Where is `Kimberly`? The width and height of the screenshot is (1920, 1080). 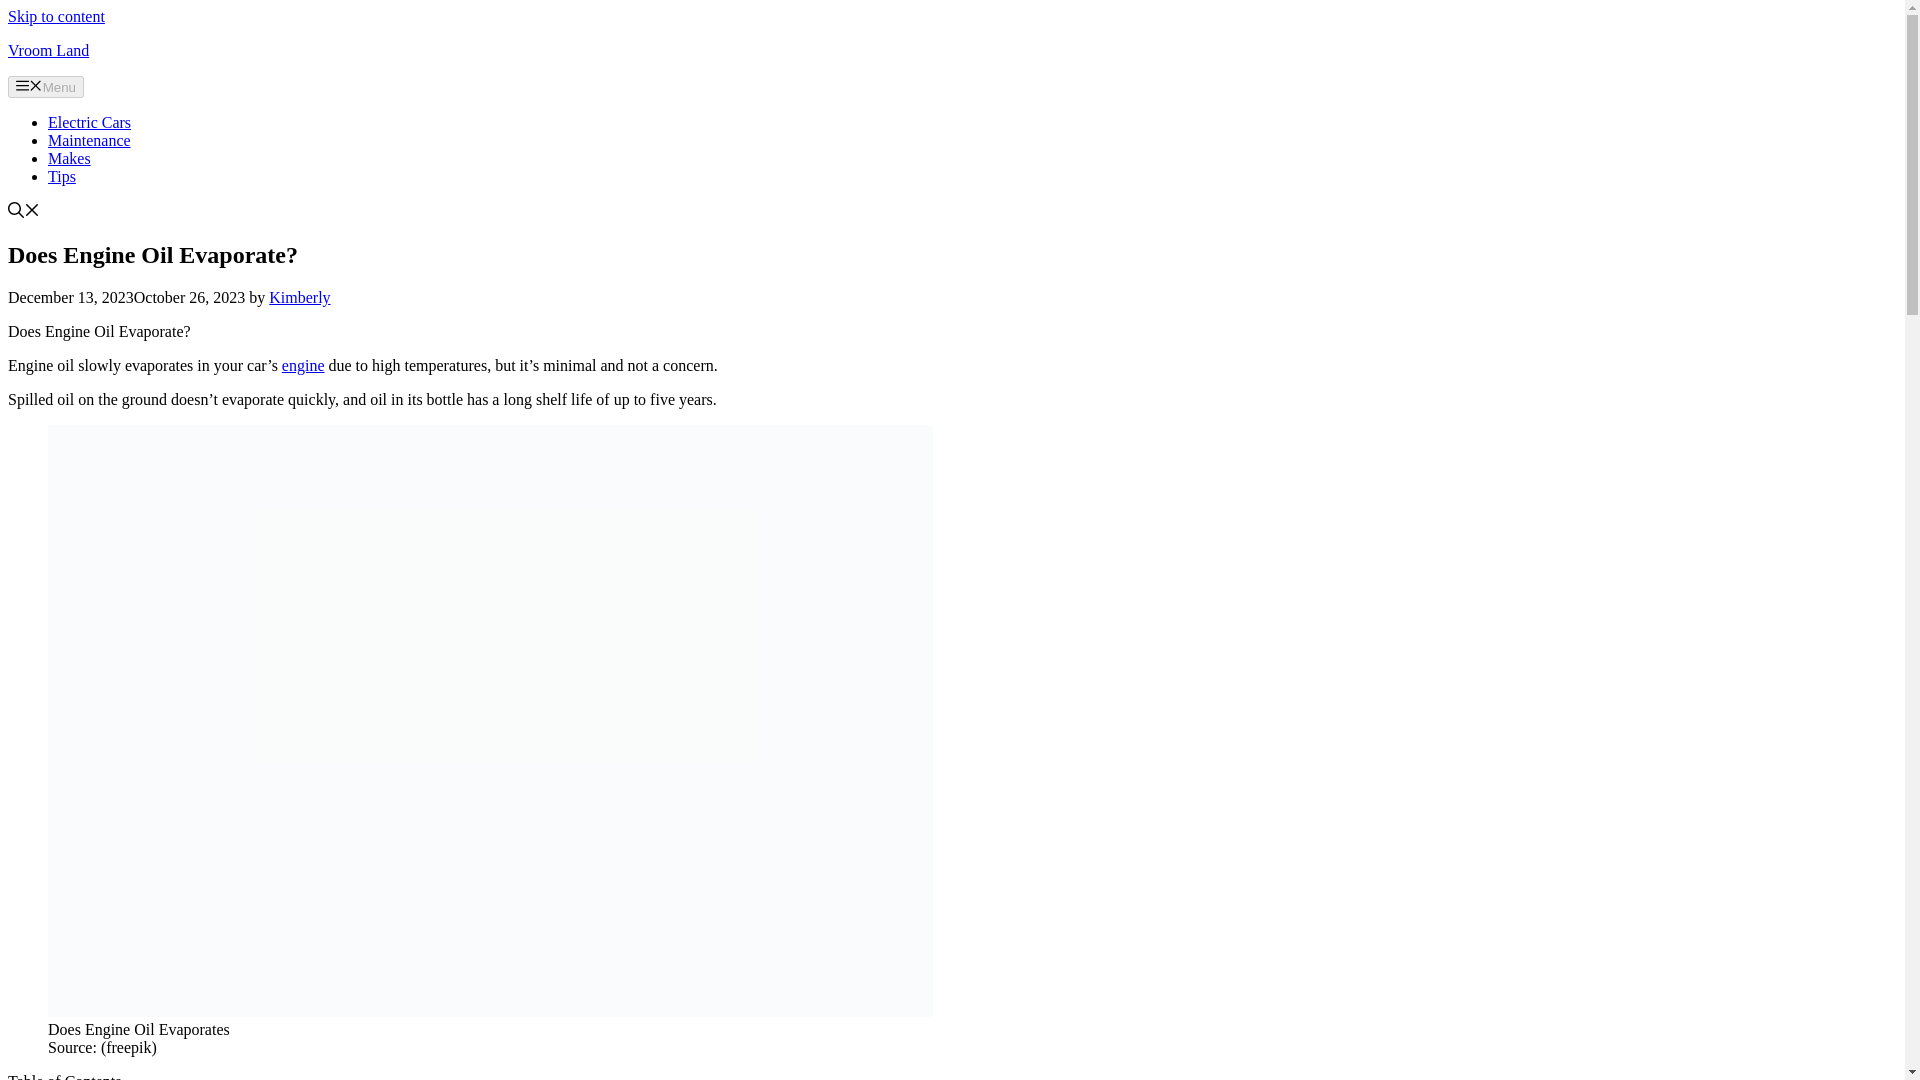
Kimberly is located at coordinates (299, 297).